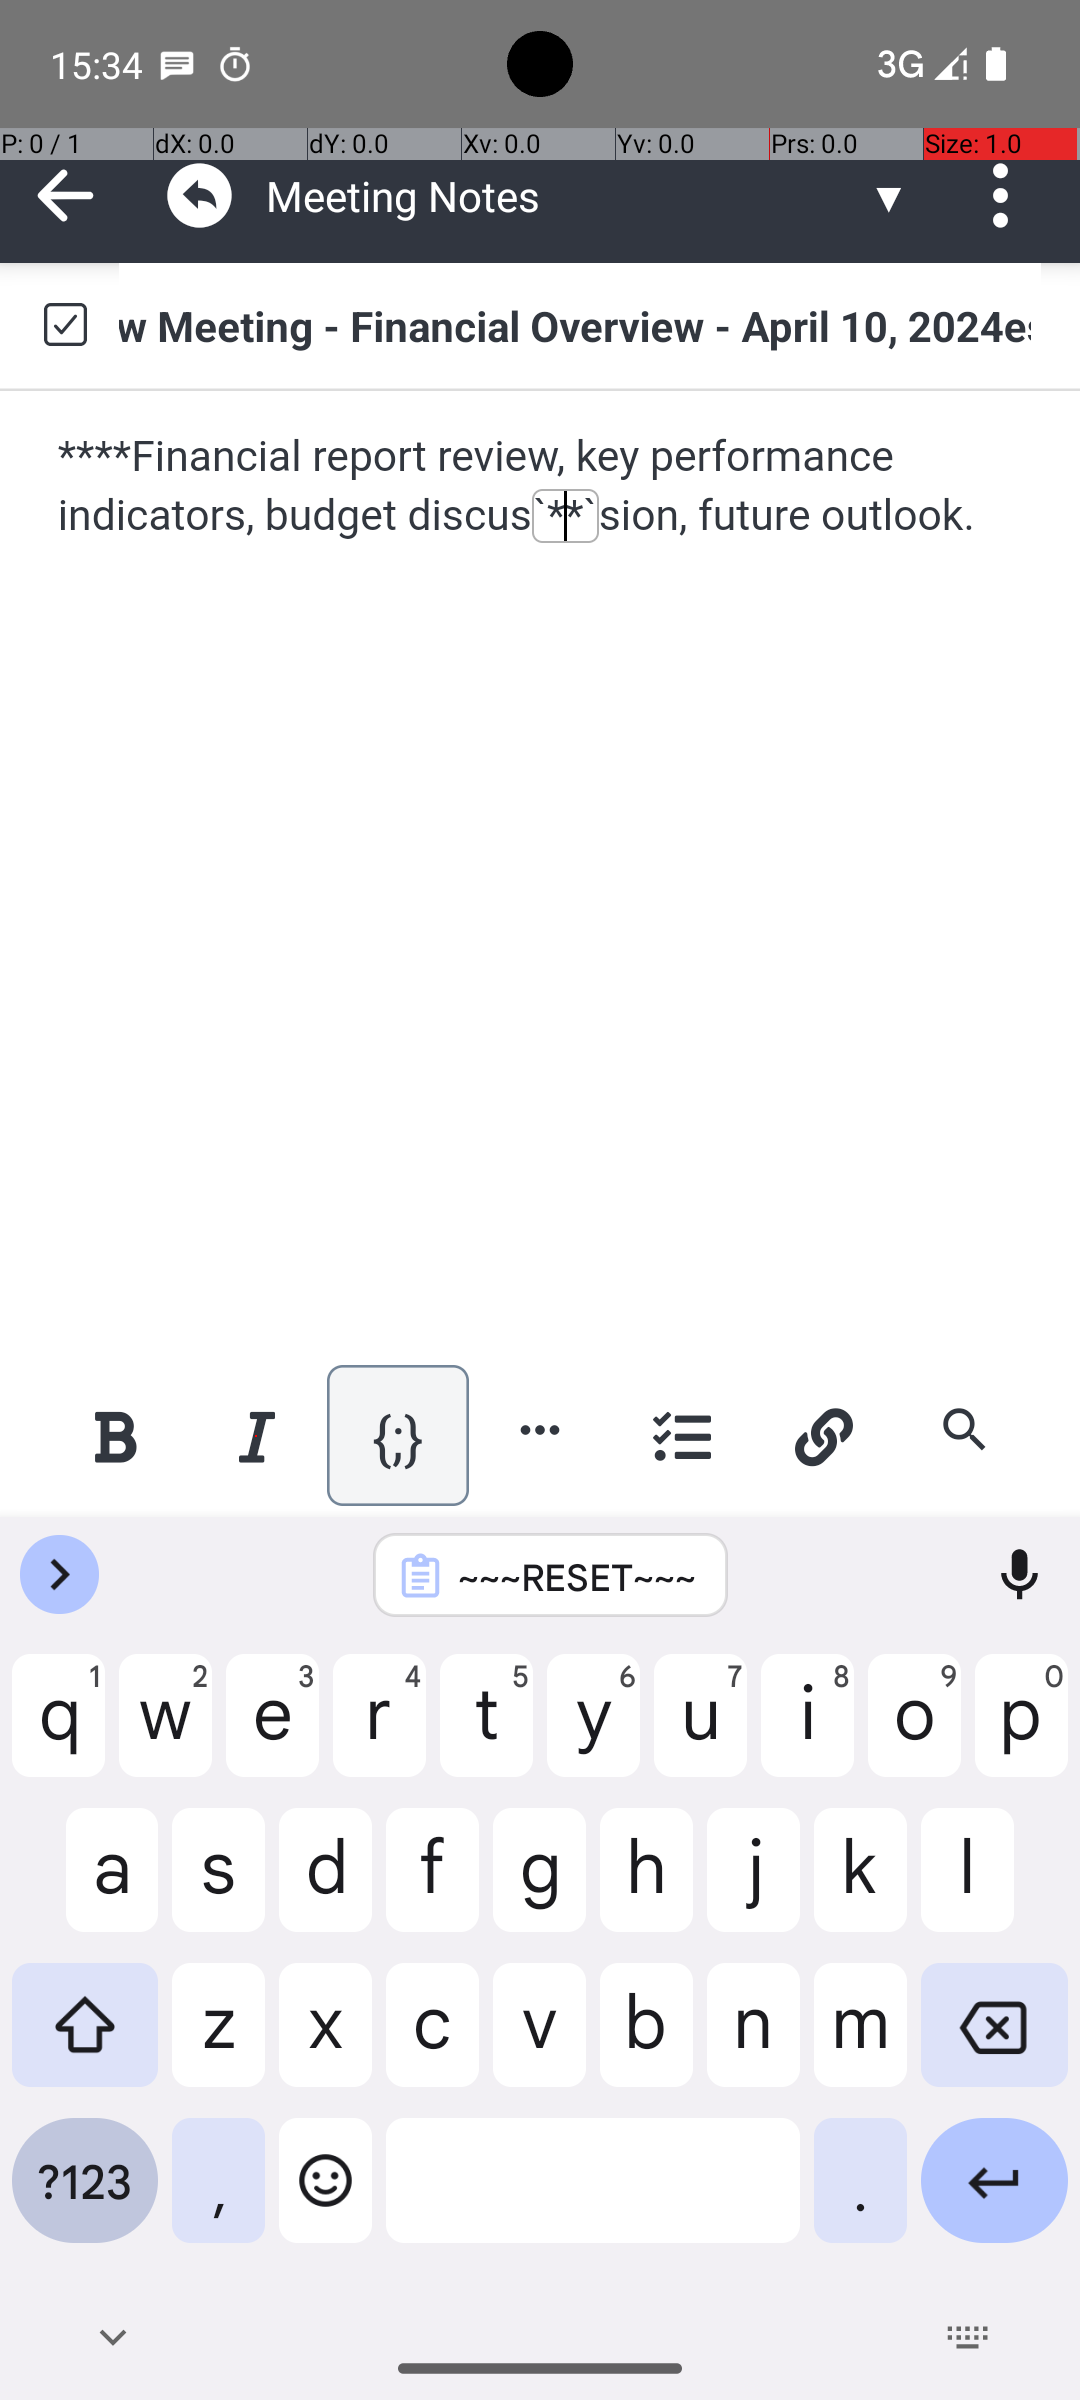  What do you see at coordinates (580, 325) in the screenshot?
I see `Board Meeting - Q1 Financial RQuarterly Review Meeting - Financial Overview - April 10, 2024esults - March 28, 2024` at bounding box center [580, 325].